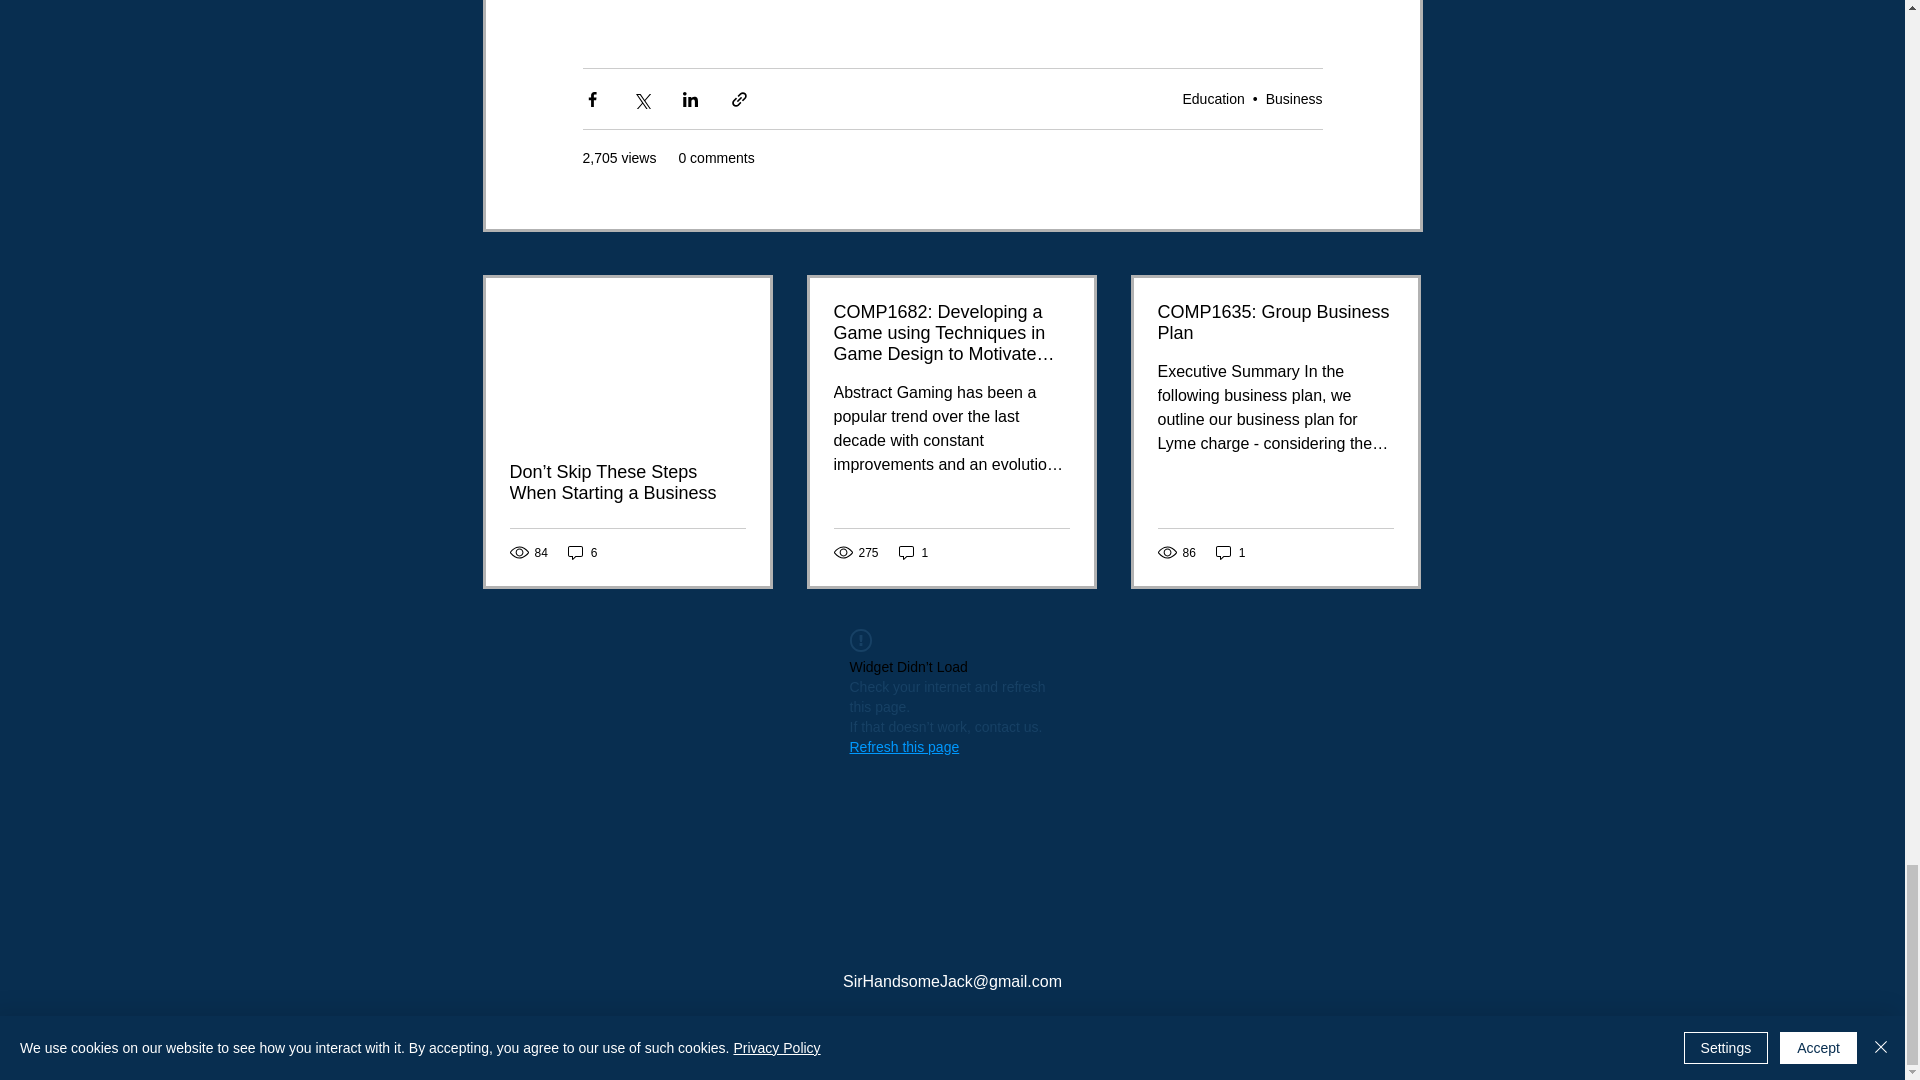 This screenshot has width=1920, height=1080. Describe the element at coordinates (1213, 97) in the screenshot. I see `Education` at that location.